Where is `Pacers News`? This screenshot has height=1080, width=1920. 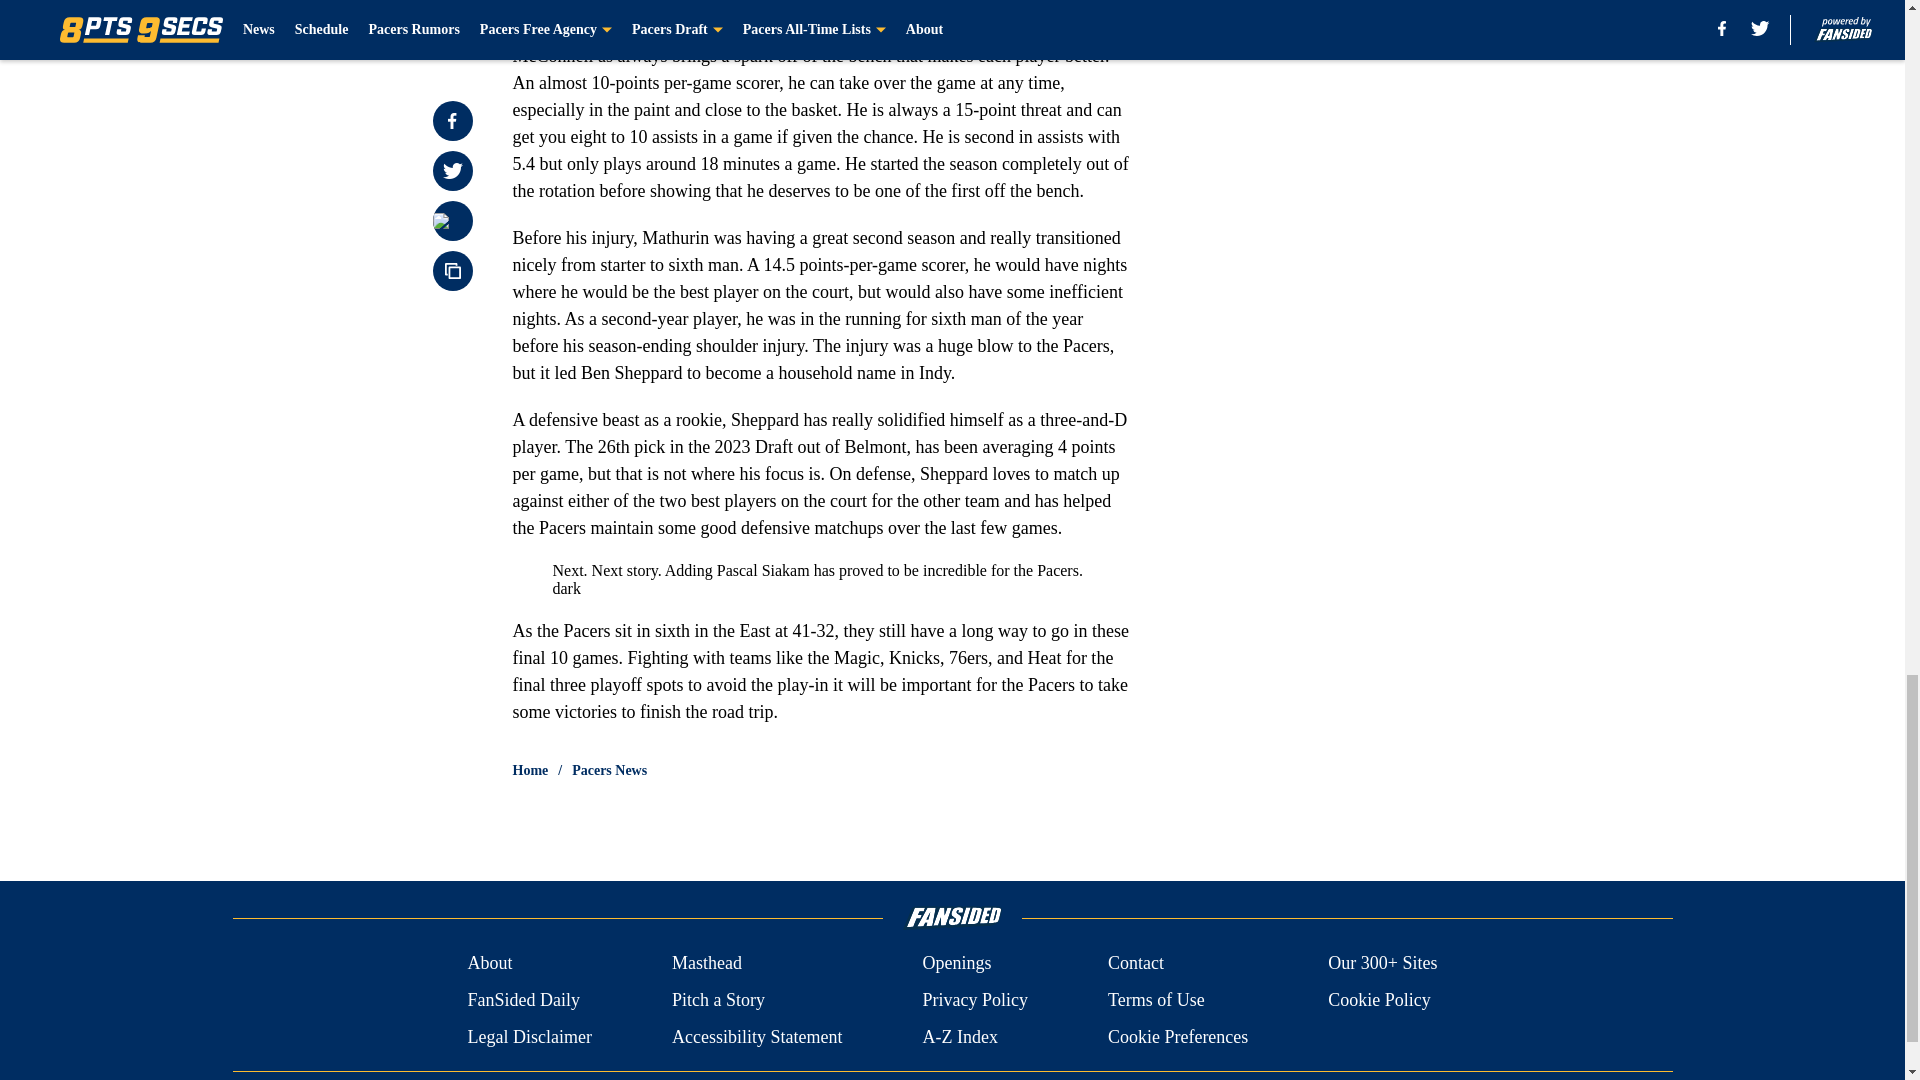 Pacers News is located at coordinates (610, 770).